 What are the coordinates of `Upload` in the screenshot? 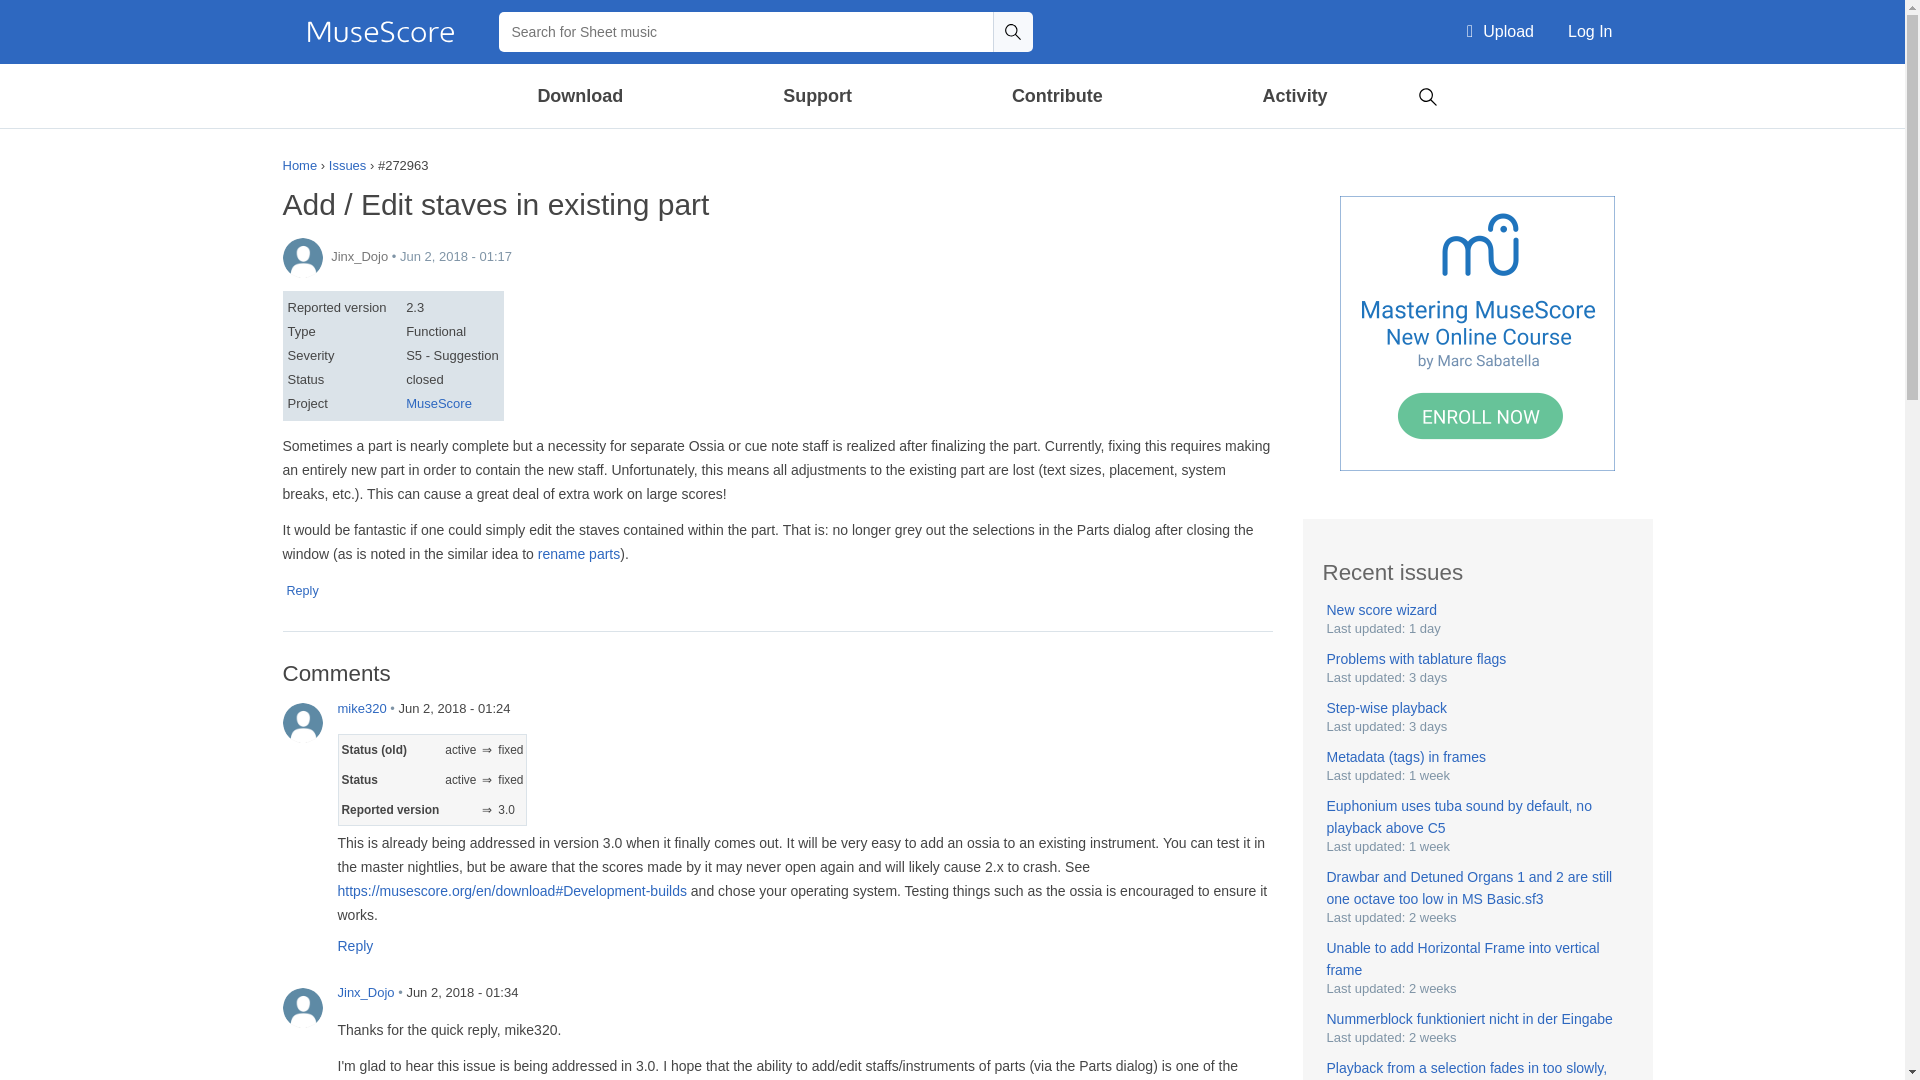 It's located at (1500, 32).